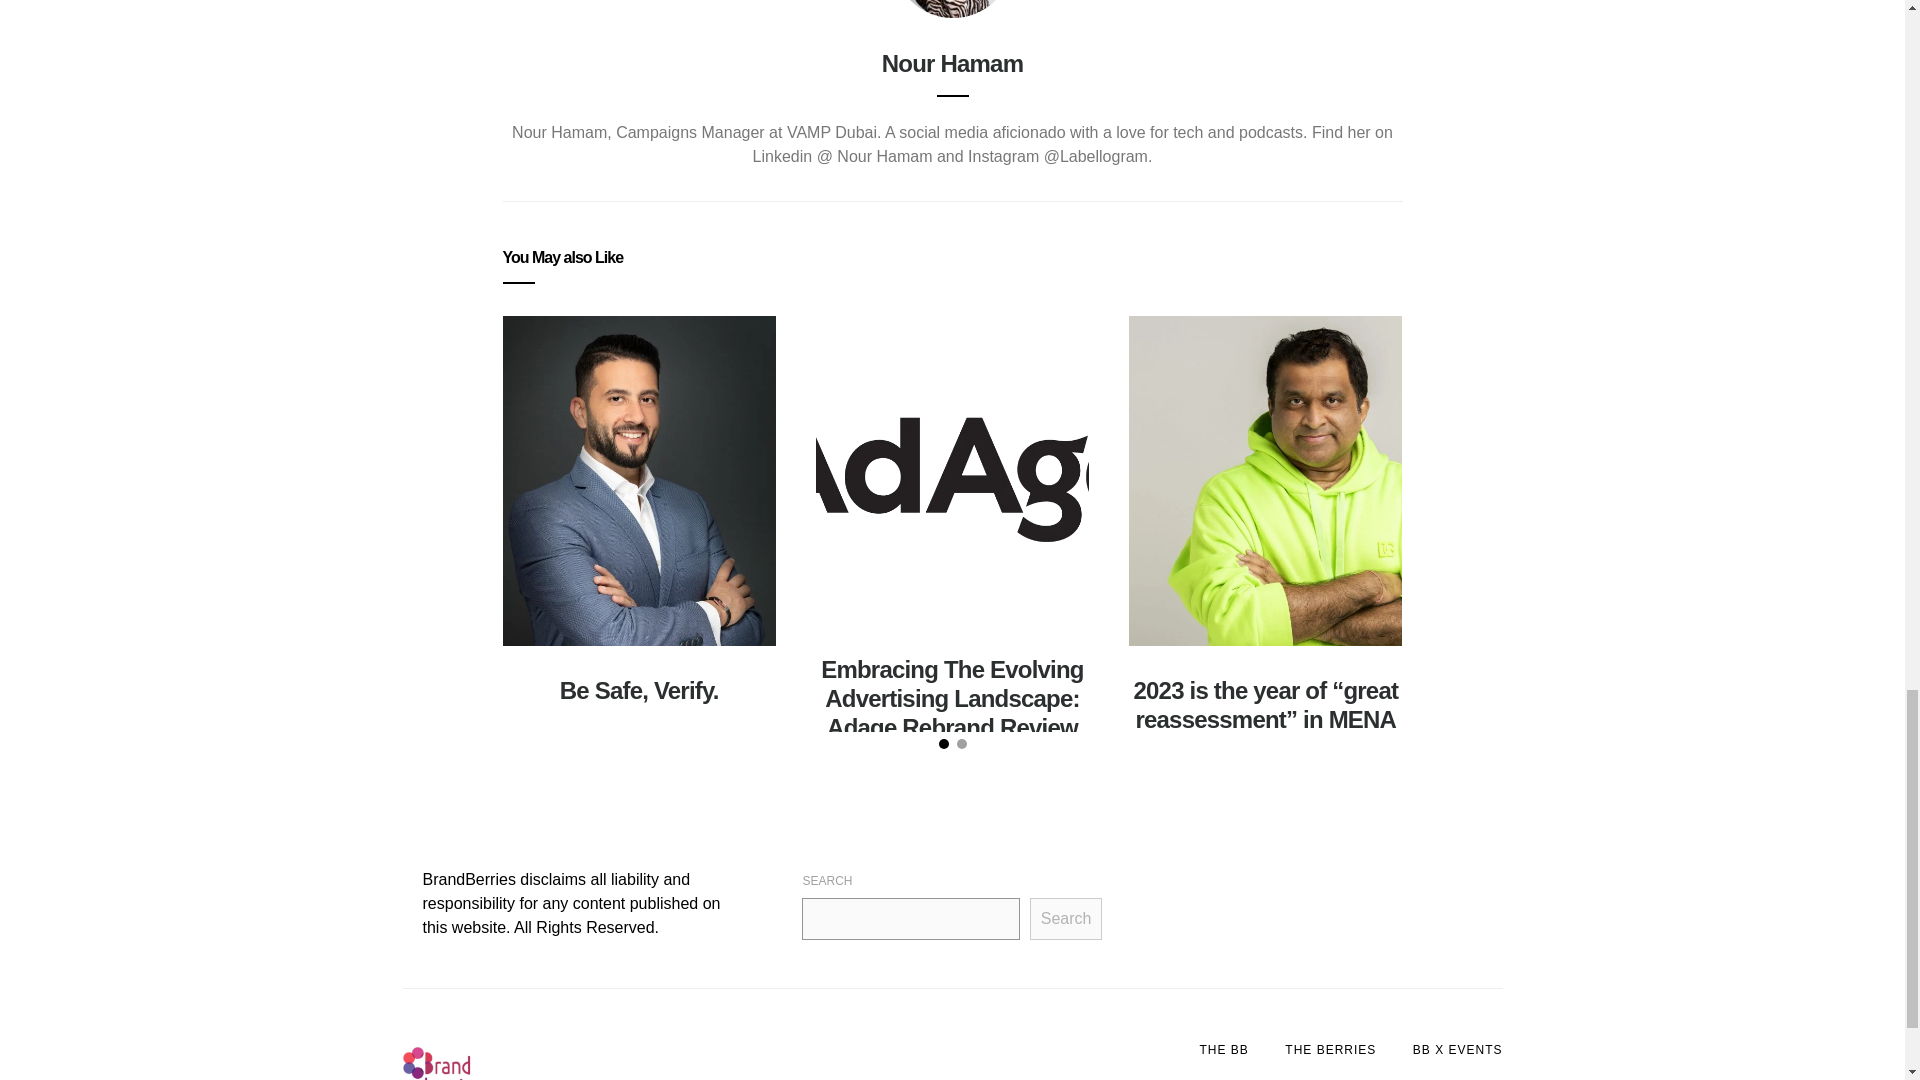  Describe the element at coordinates (952, 62) in the screenshot. I see `Posts by Nour Hamam` at that location.